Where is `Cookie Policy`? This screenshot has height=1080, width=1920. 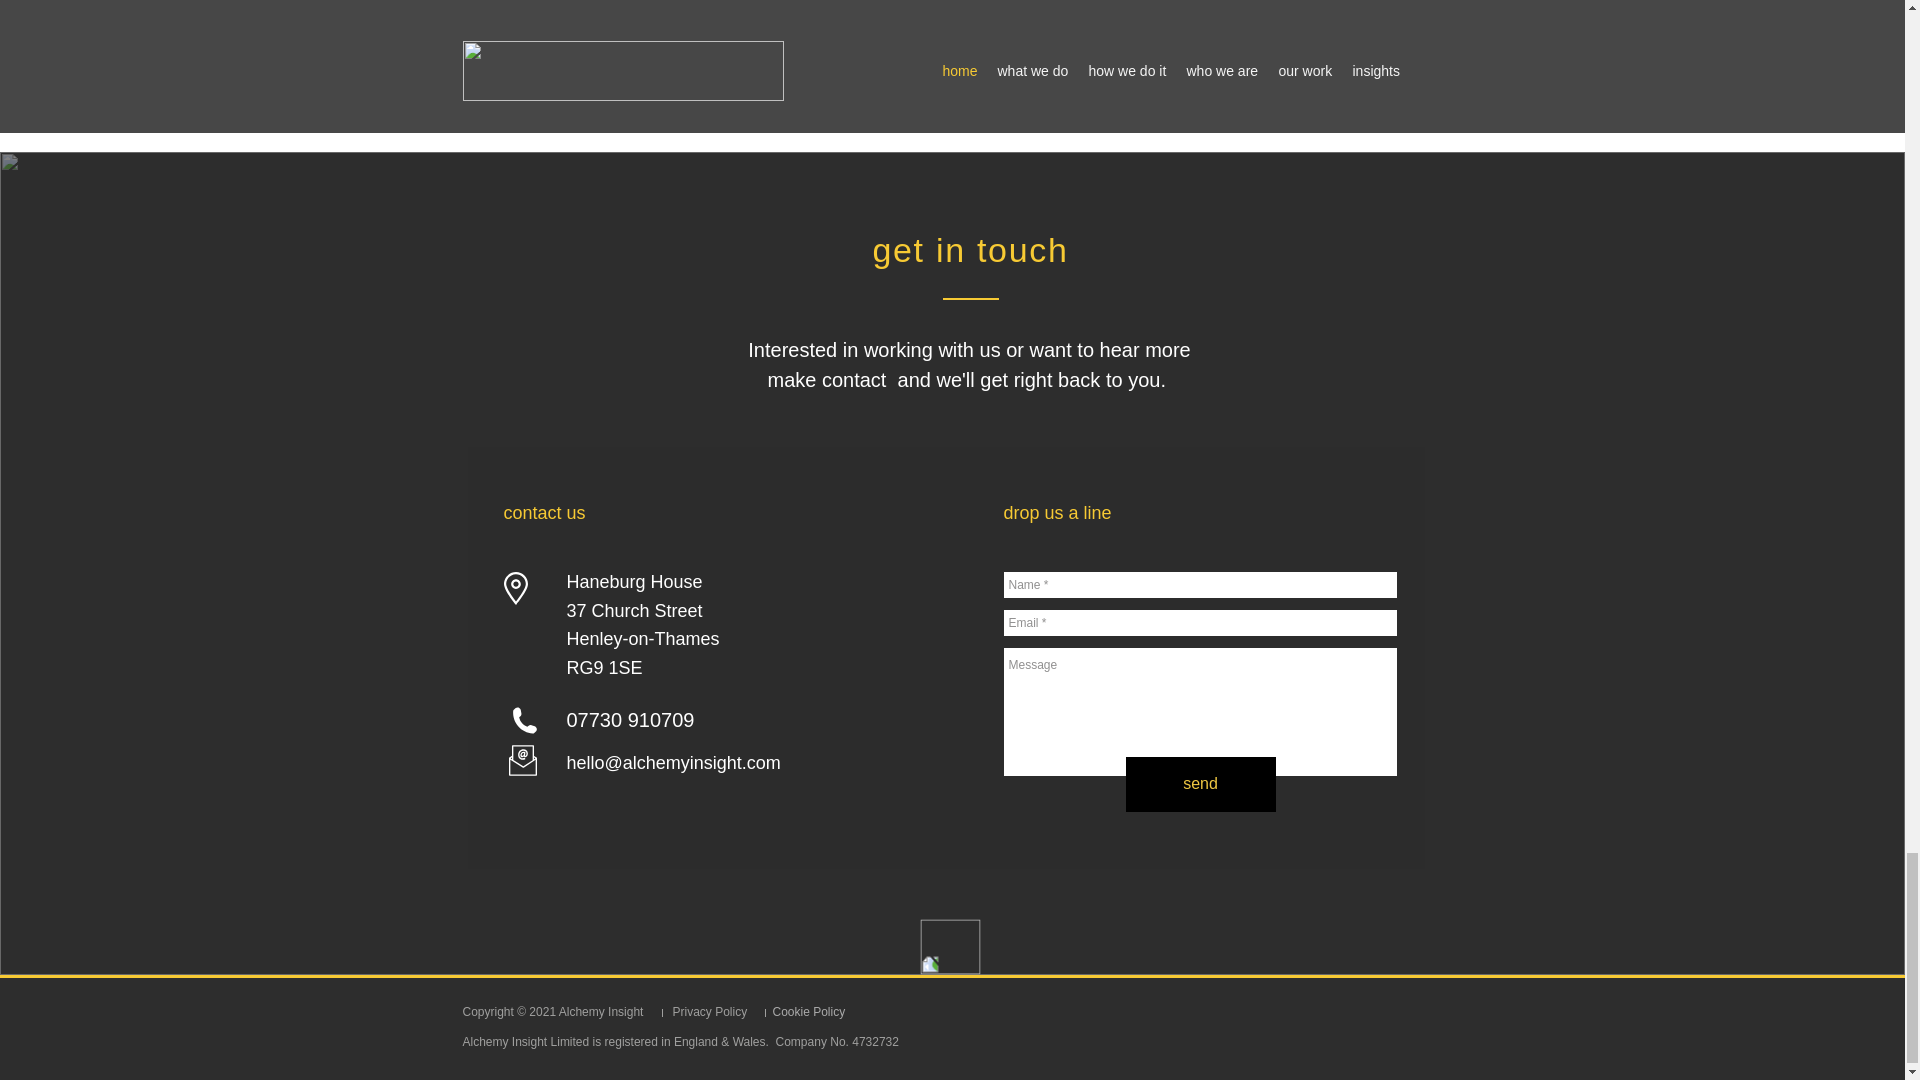 Cookie Policy is located at coordinates (808, 1012).